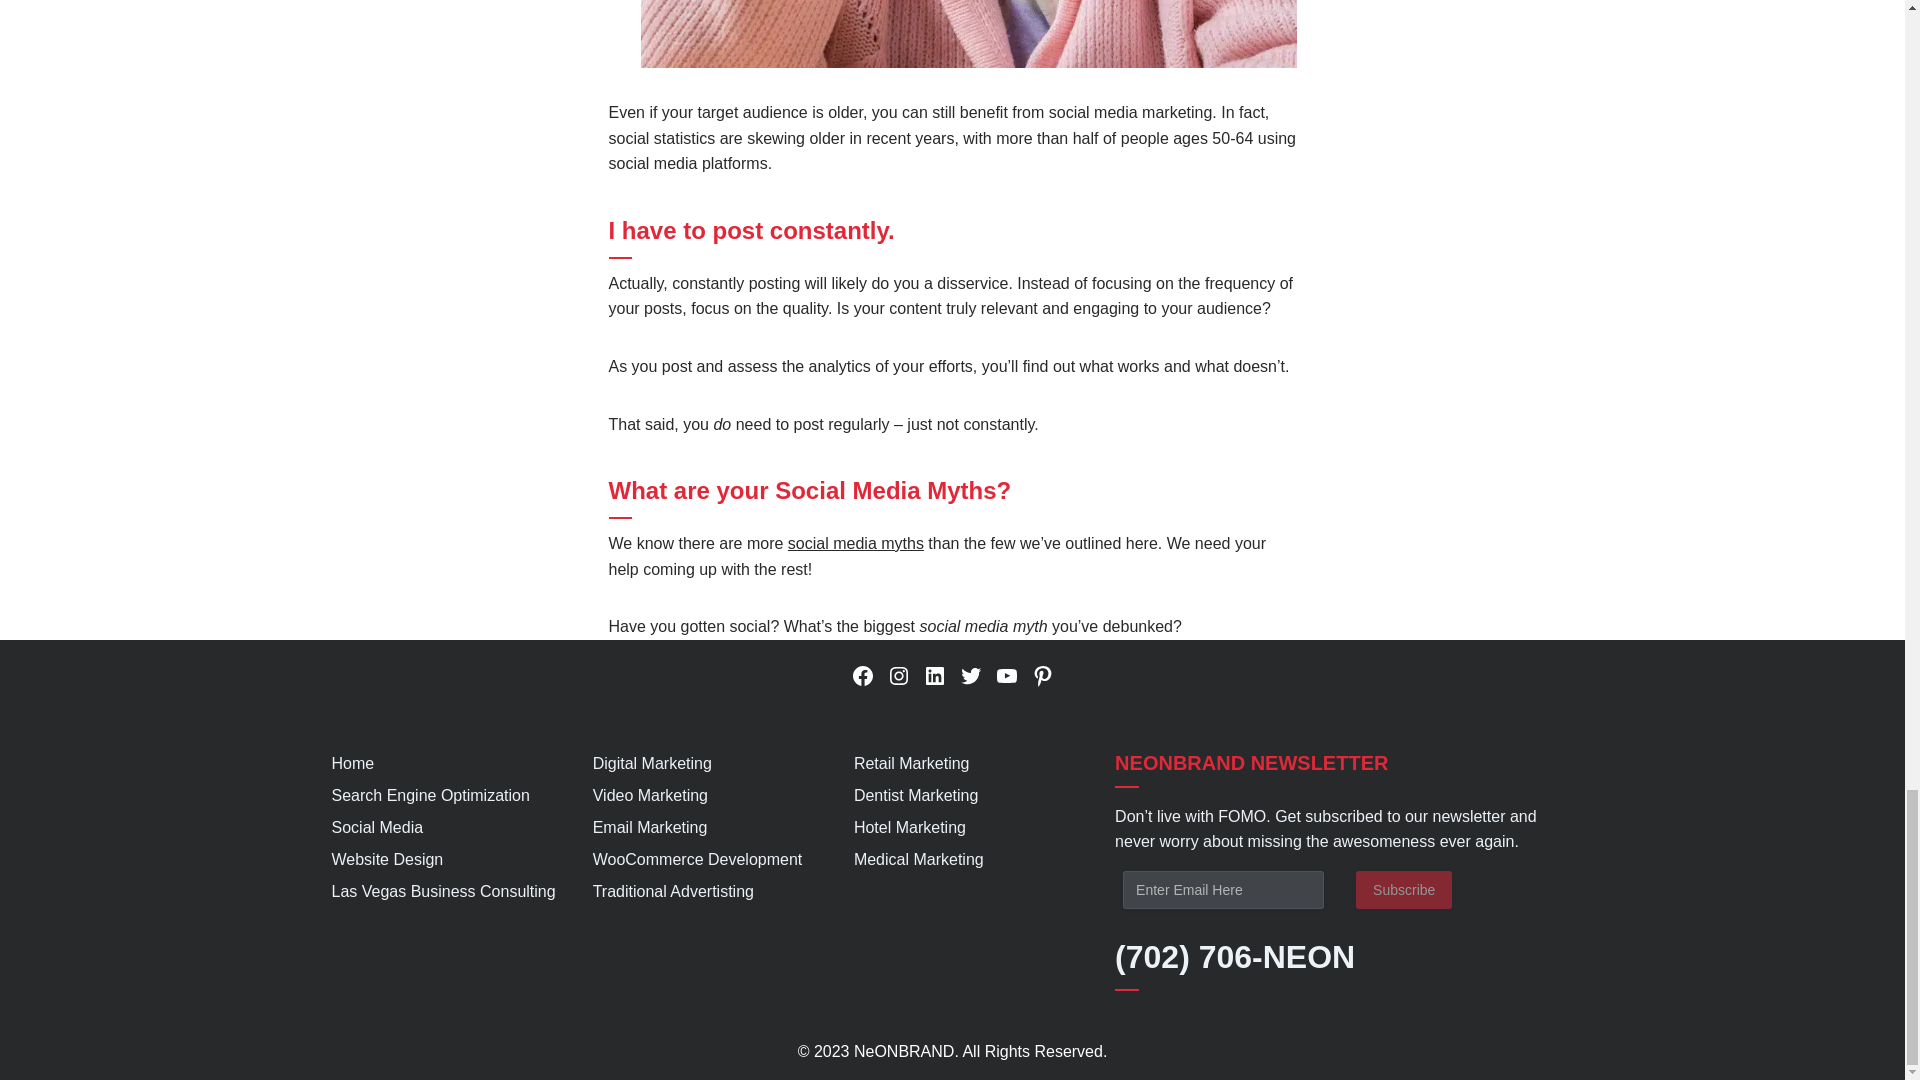 This screenshot has width=1920, height=1080. I want to click on Home, so click(353, 763).